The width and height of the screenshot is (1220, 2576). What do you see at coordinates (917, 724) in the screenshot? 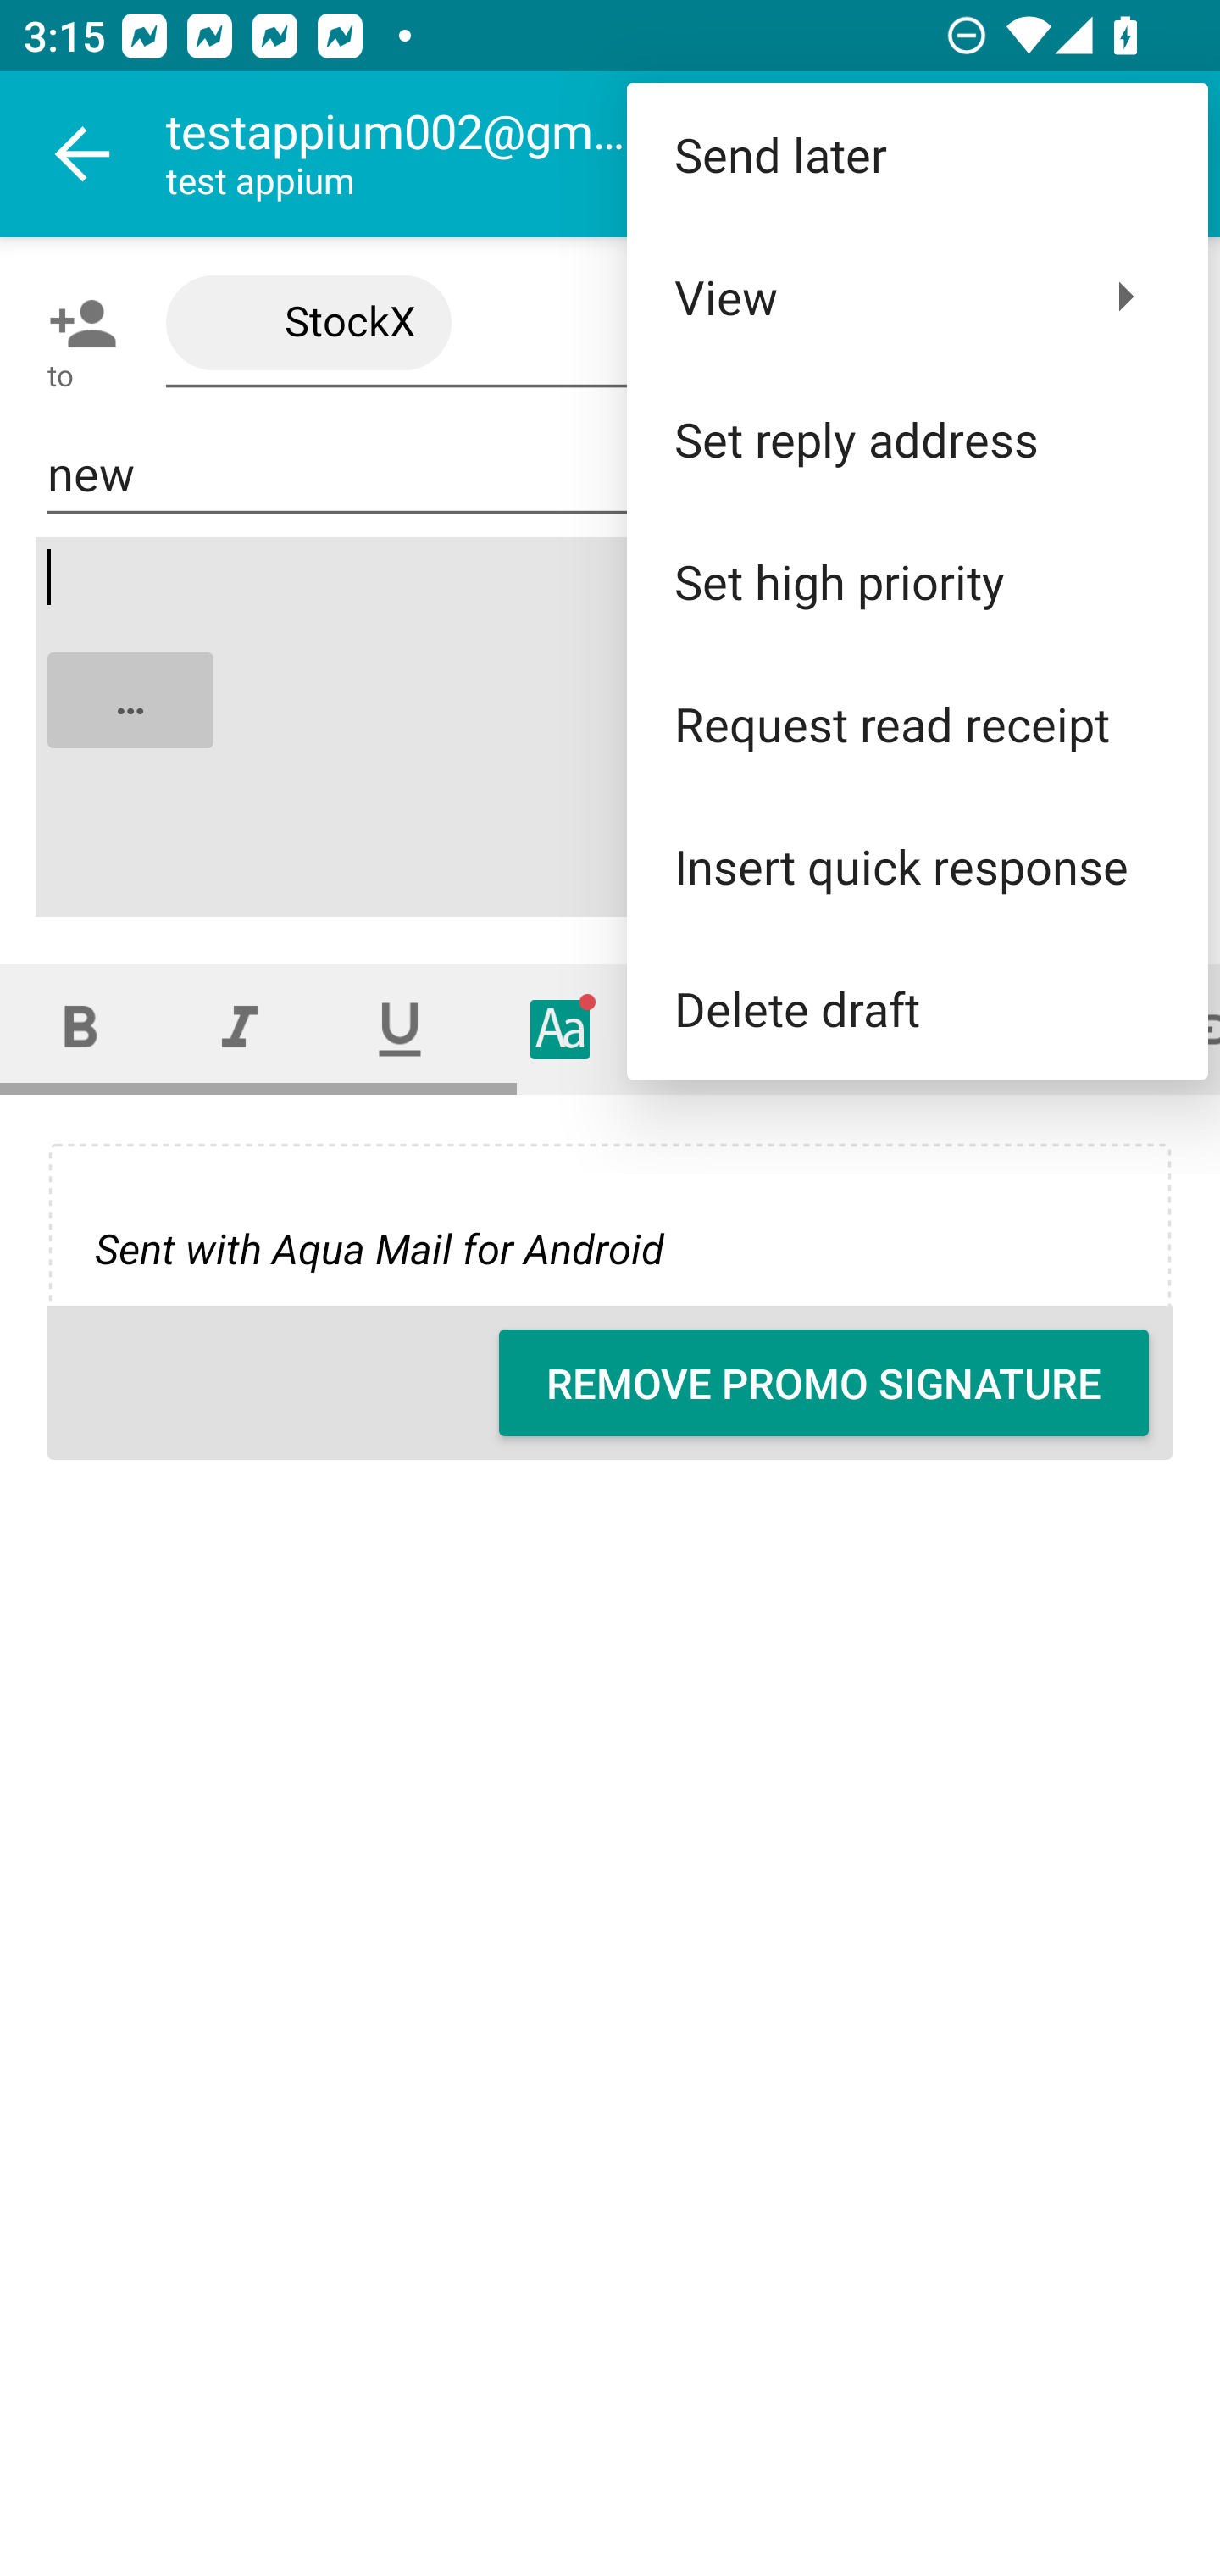
I see `Request read receipt` at bounding box center [917, 724].